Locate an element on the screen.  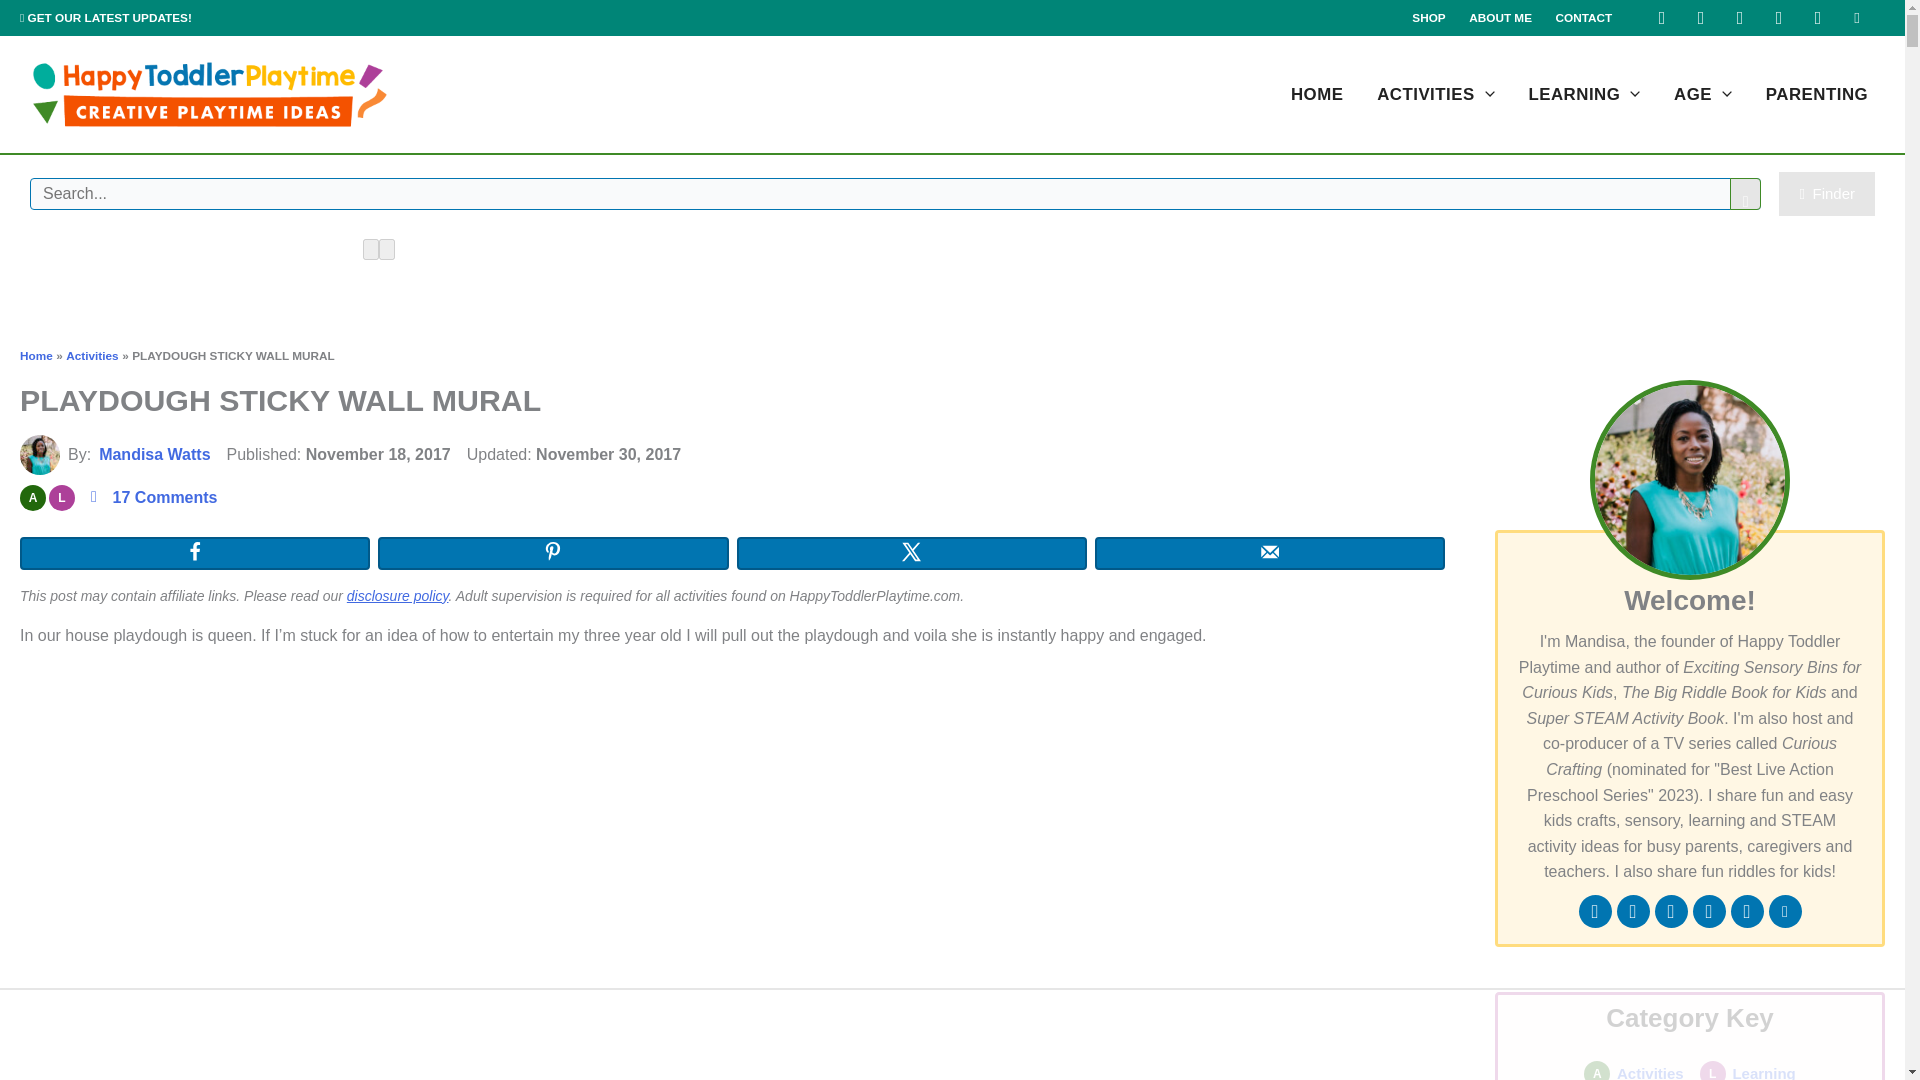
ACTIVITIES is located at coordinates (1435, 94).